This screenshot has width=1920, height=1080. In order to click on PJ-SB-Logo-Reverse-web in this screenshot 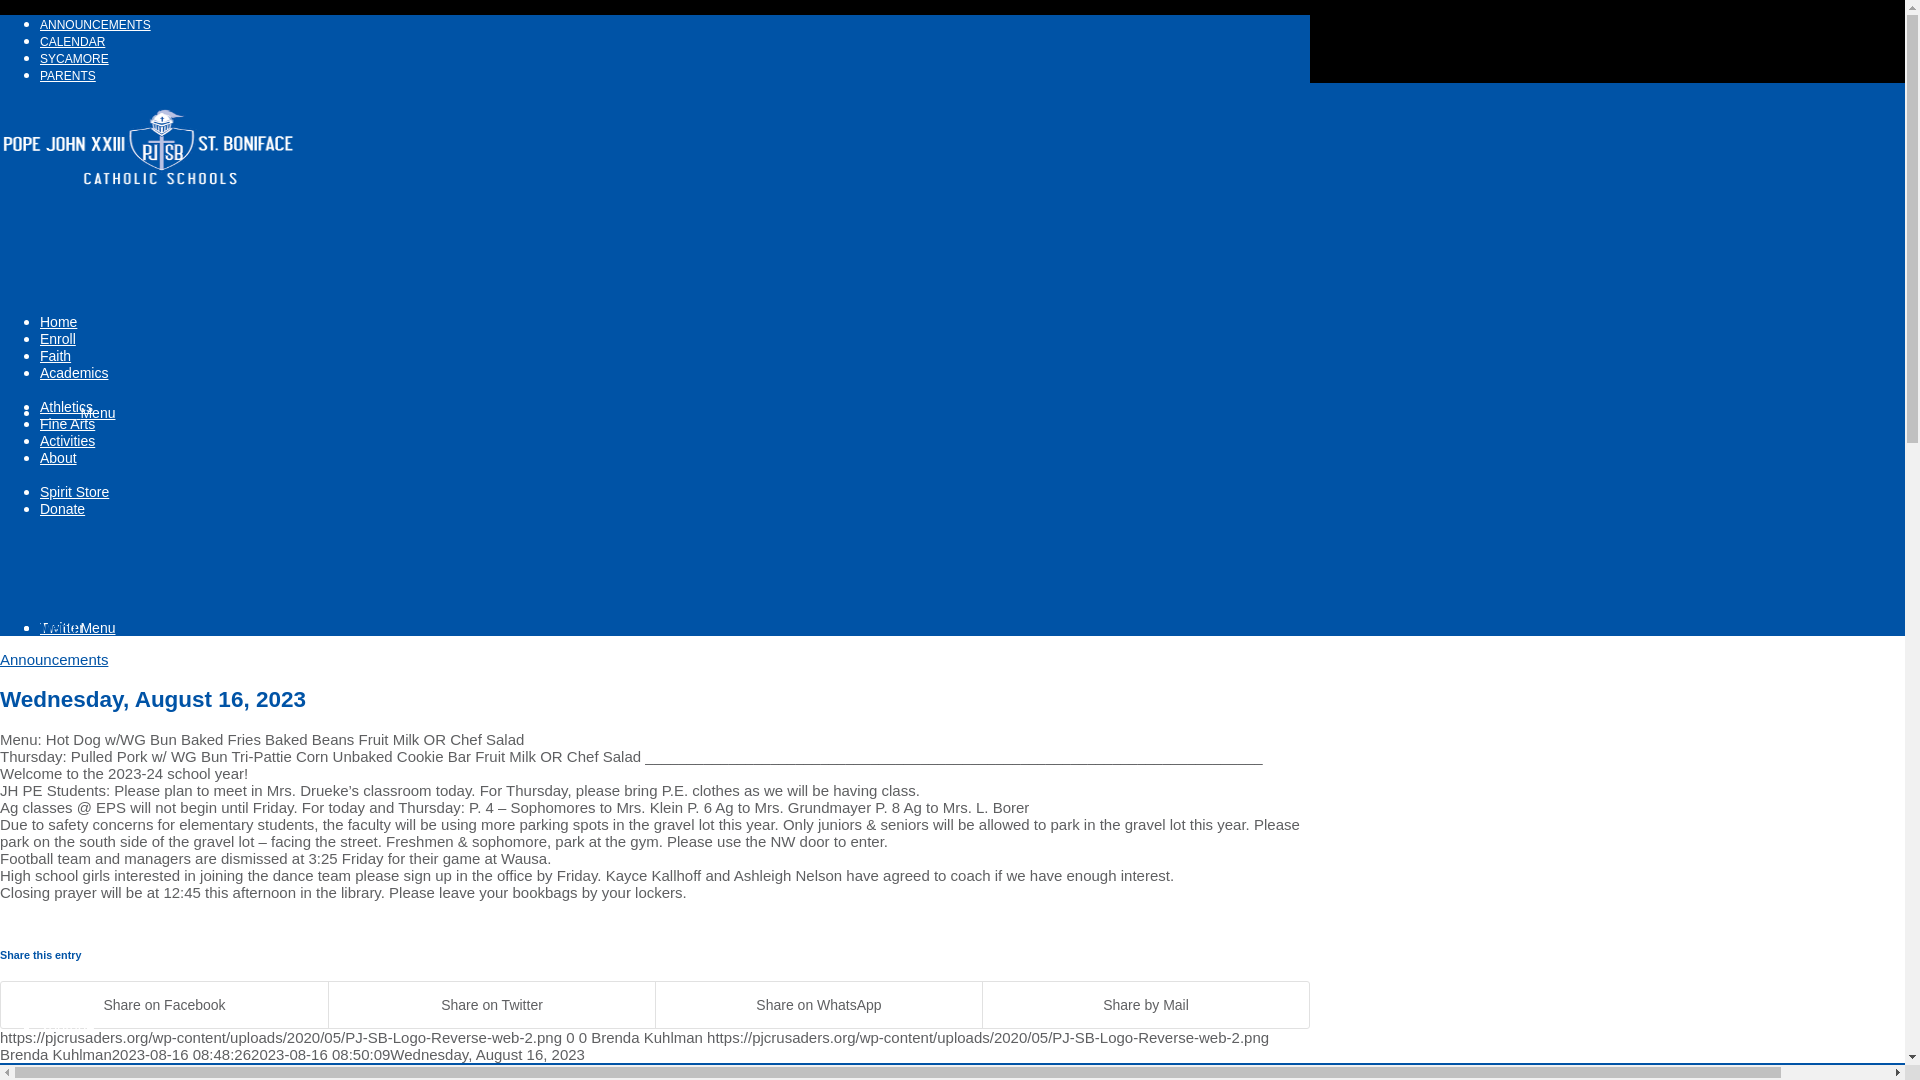, I will do `click(150, 198)`.